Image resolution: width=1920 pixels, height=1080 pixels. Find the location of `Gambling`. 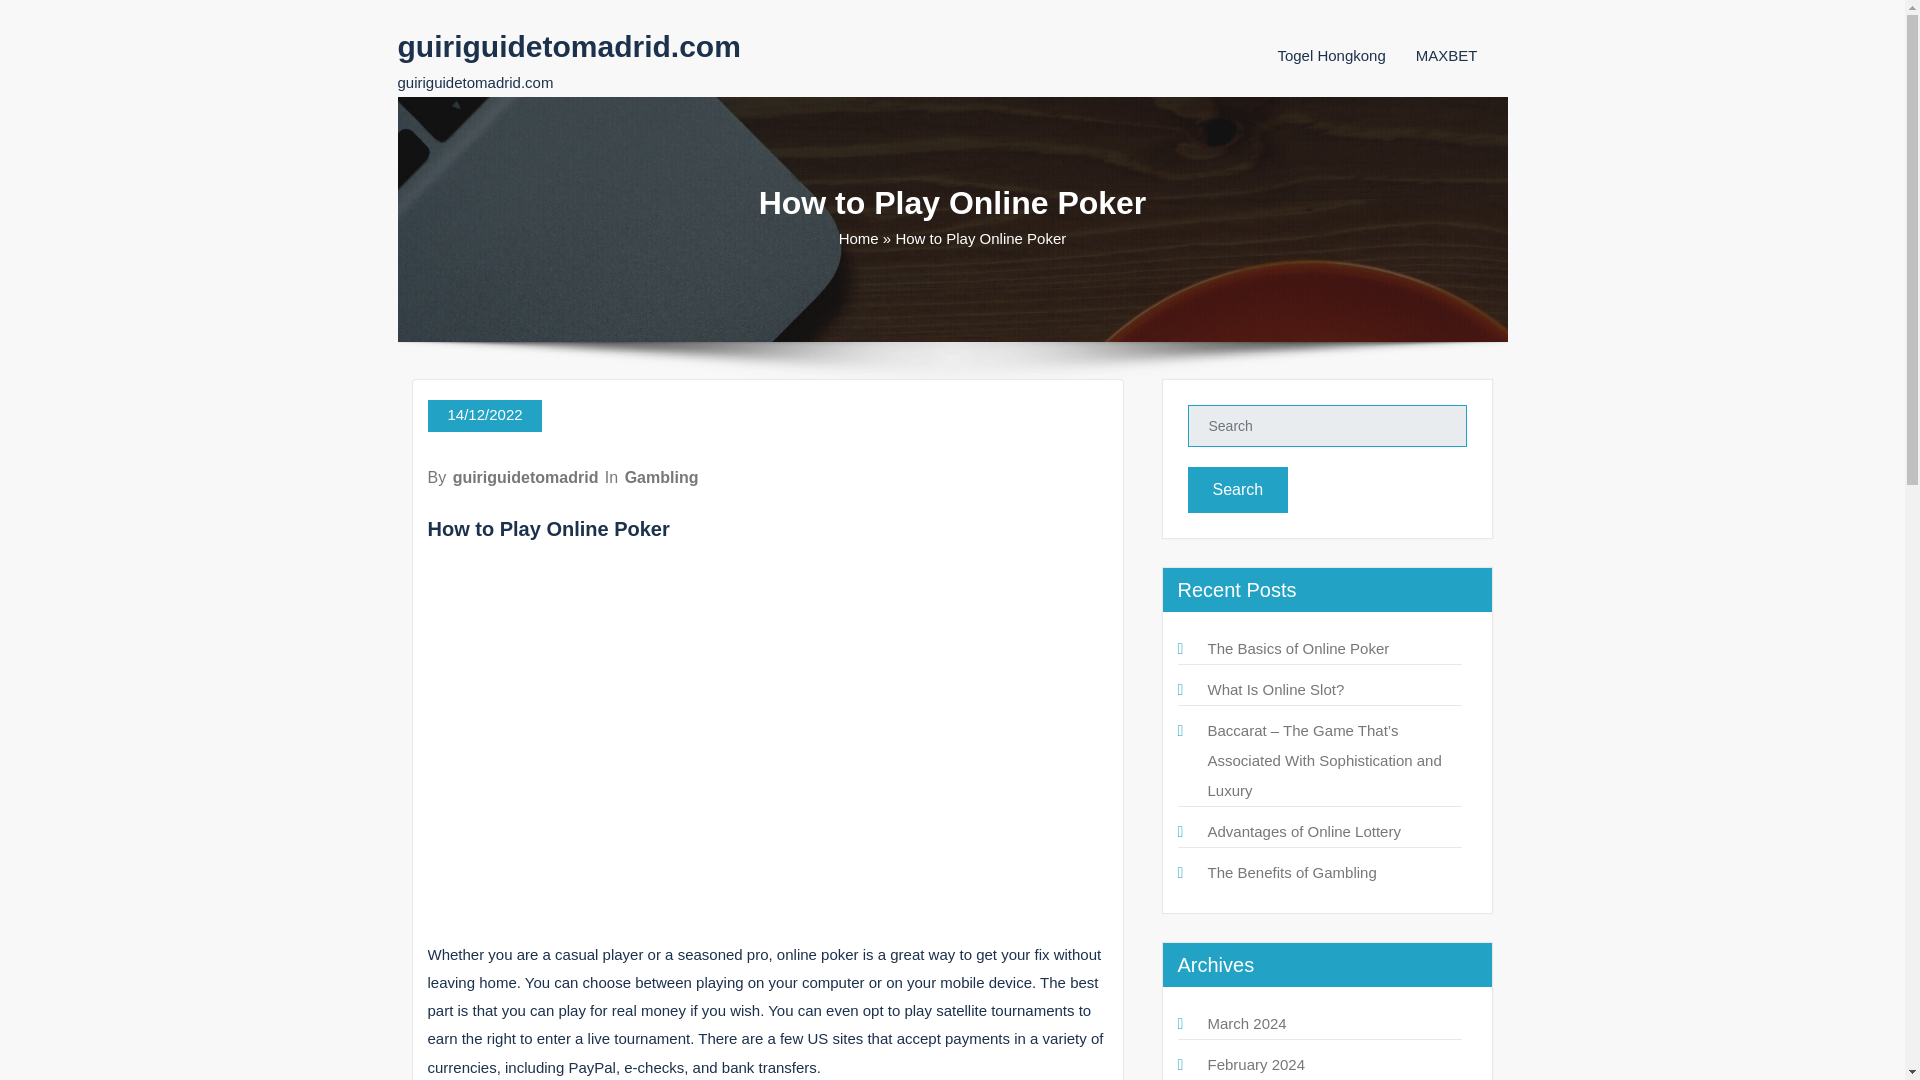

Gambling is located at coordinates (661, 477).